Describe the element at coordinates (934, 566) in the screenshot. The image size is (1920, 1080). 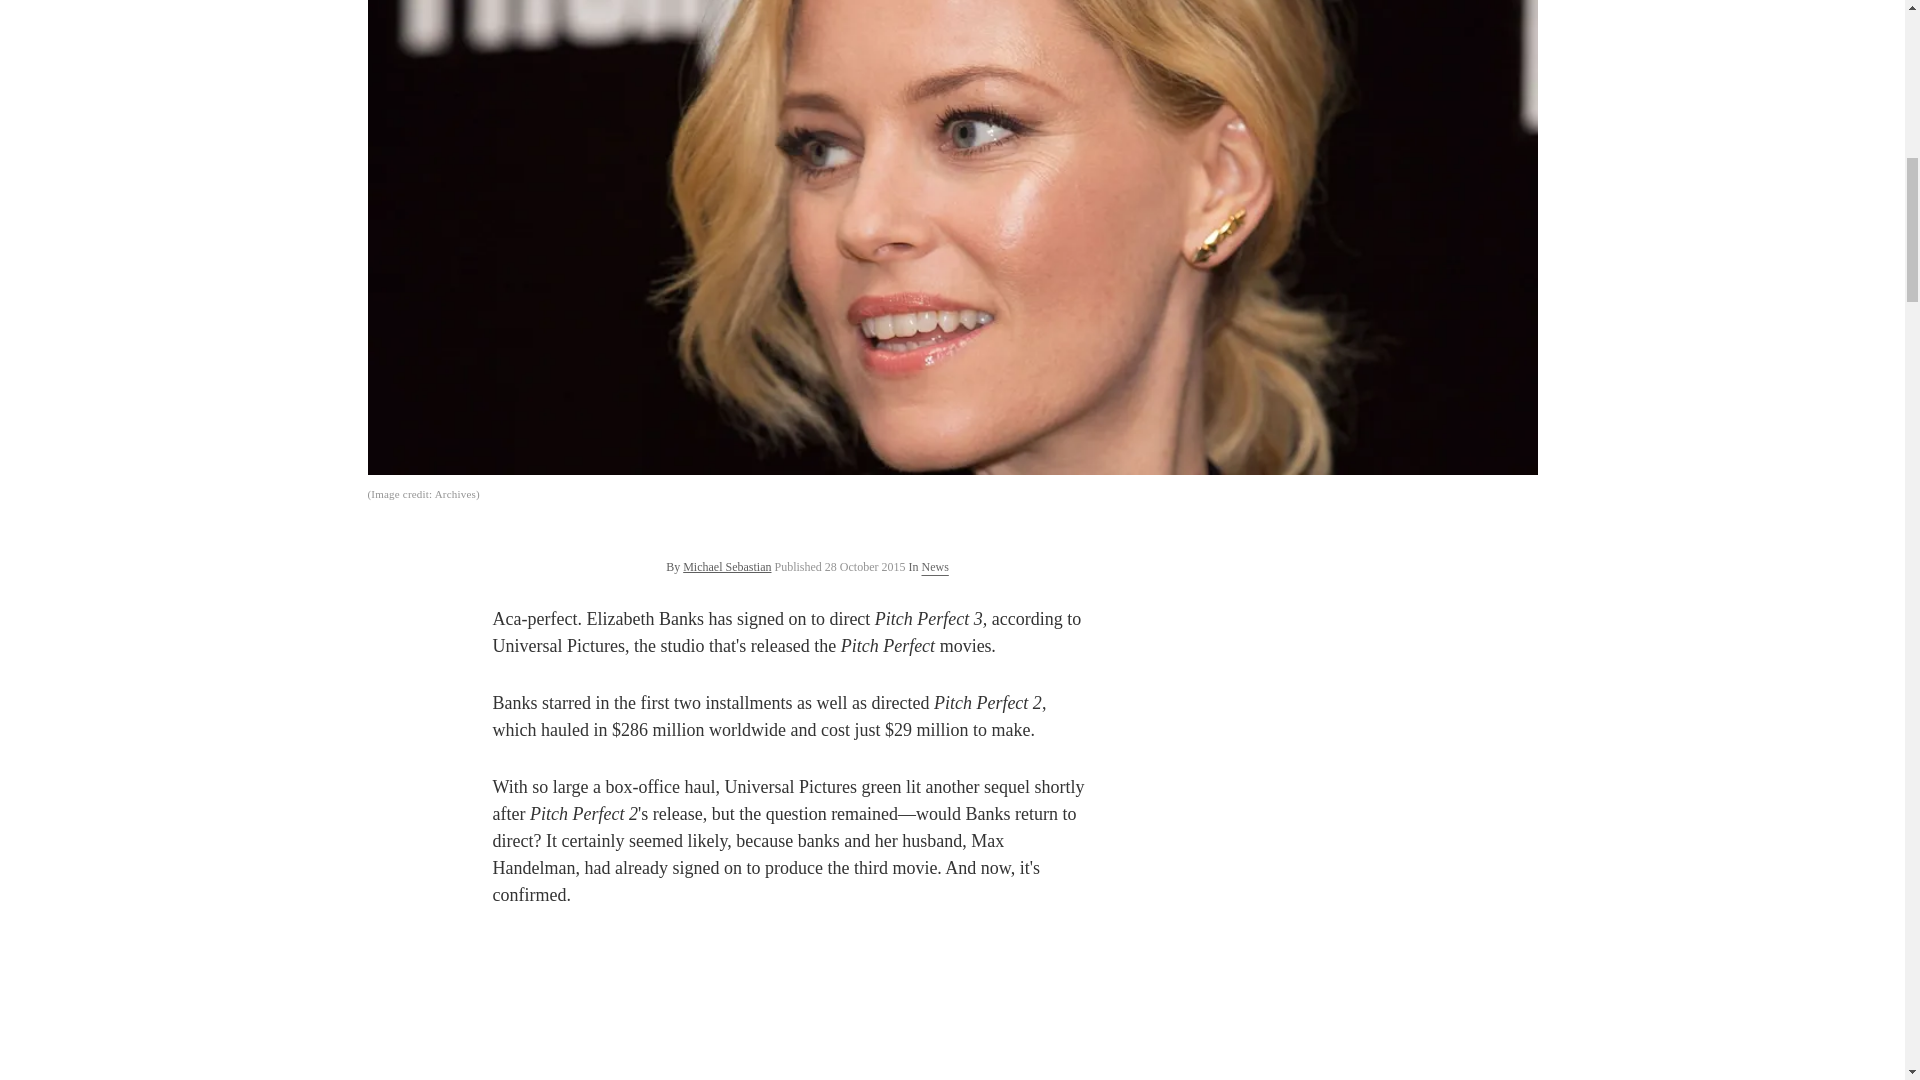
I see `News` at that location.